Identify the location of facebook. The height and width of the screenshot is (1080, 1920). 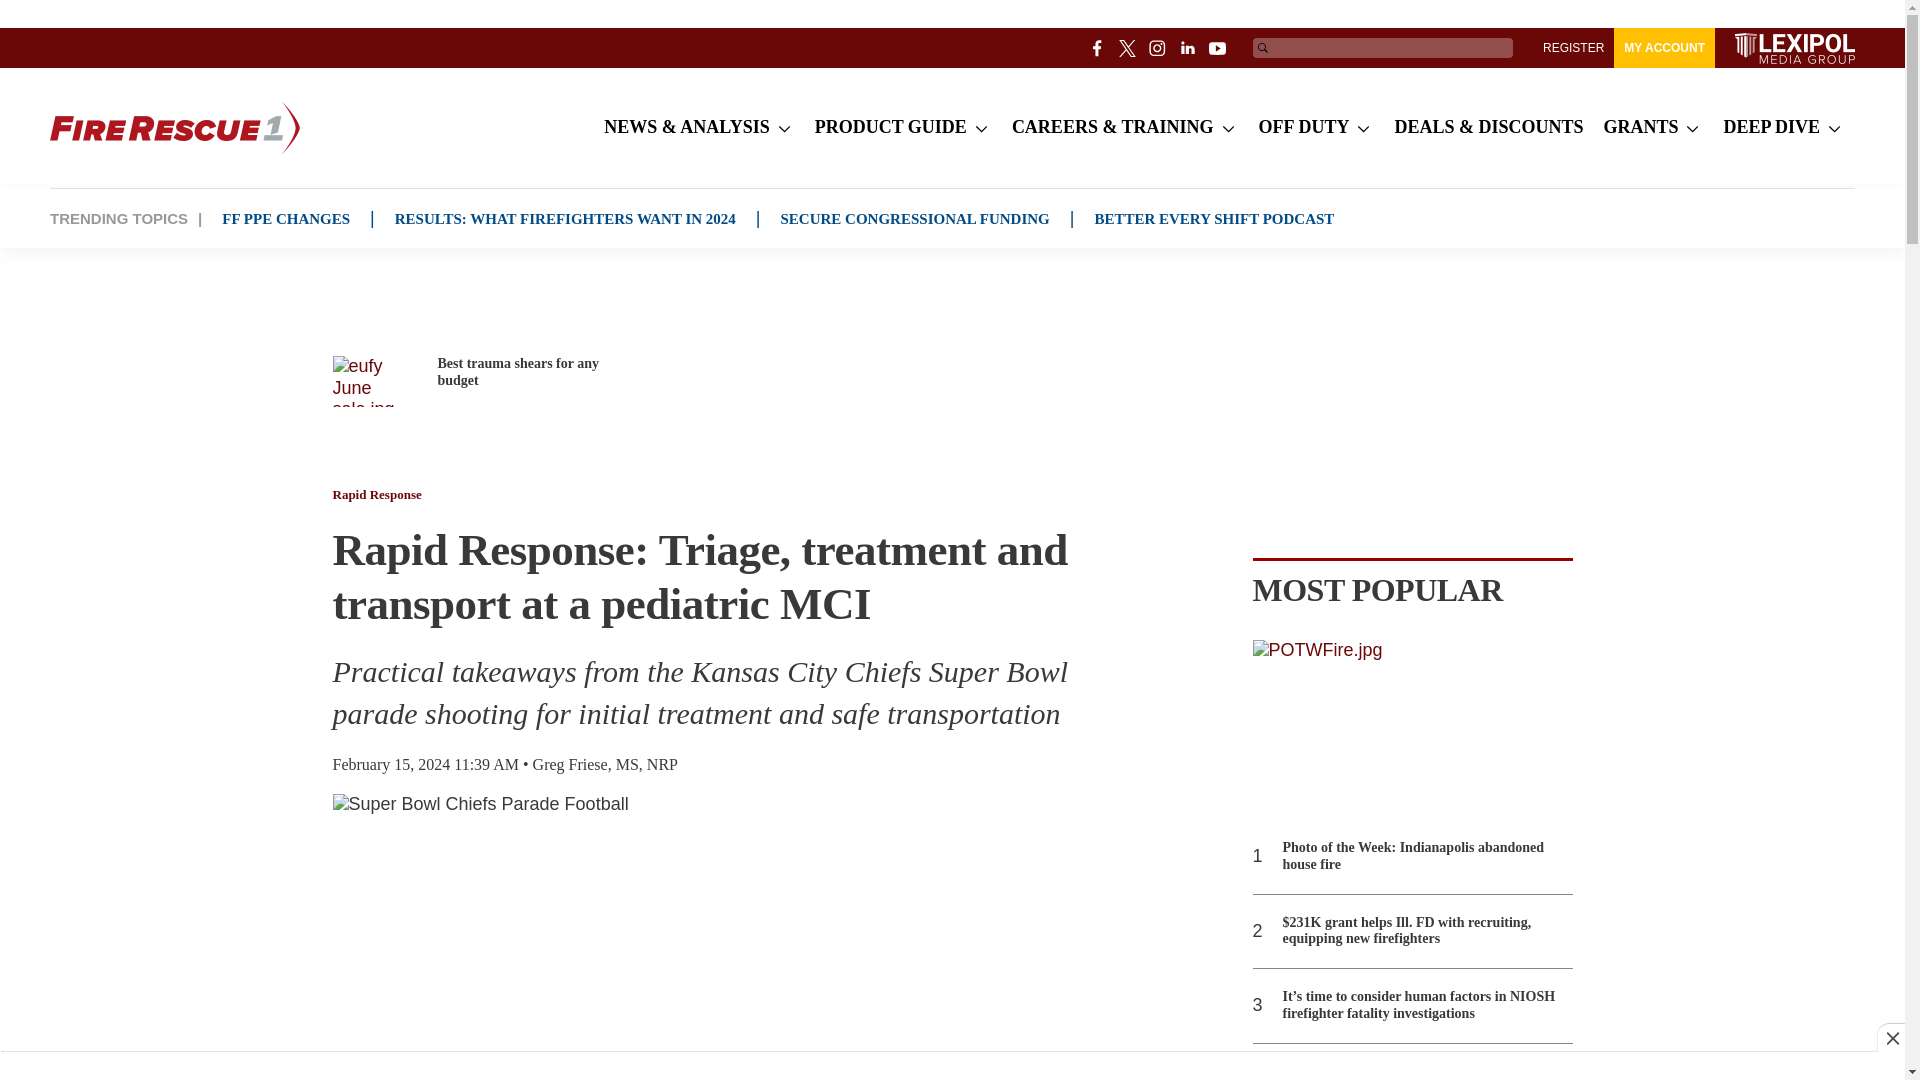
(1098, 48).